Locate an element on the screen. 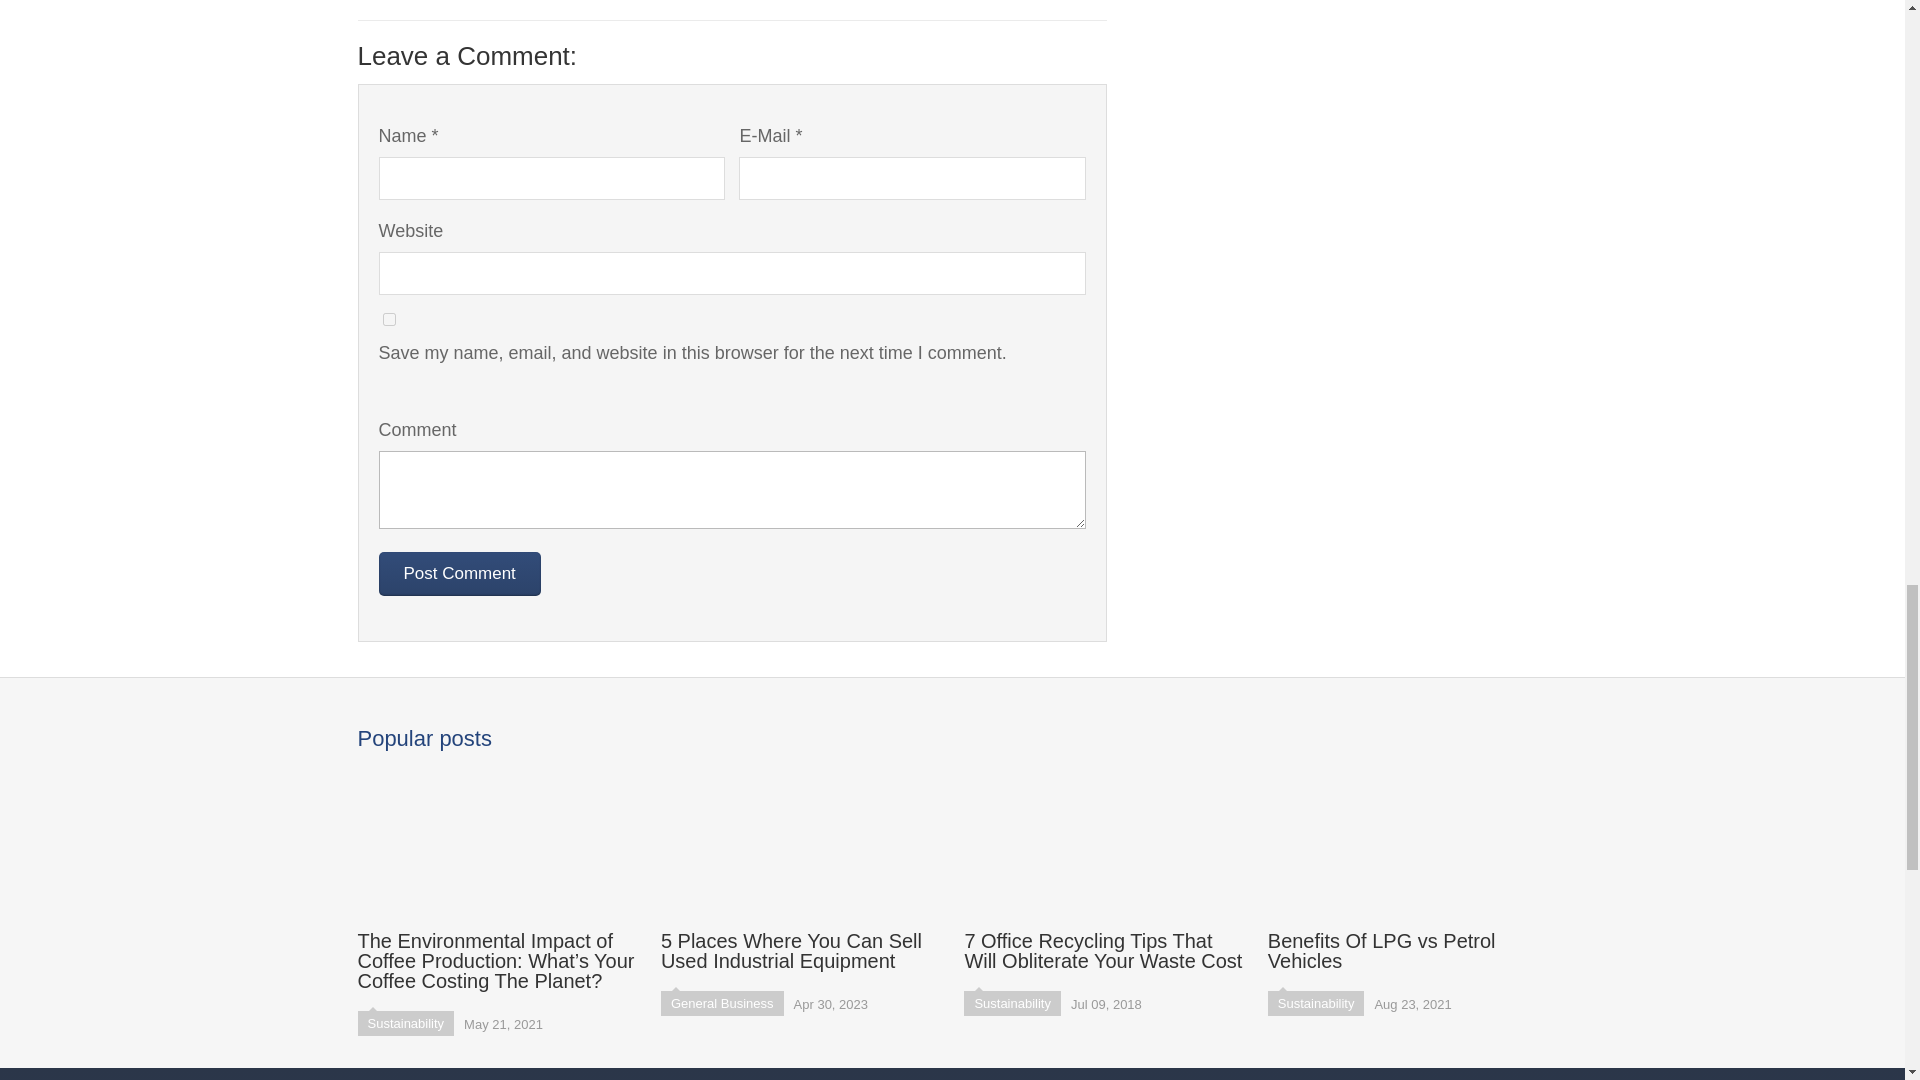 This screenshot has height=1080, width=1920. 5 Places Where You Can Sell Used Industrial Equipment is located at coordinates (800, 867).